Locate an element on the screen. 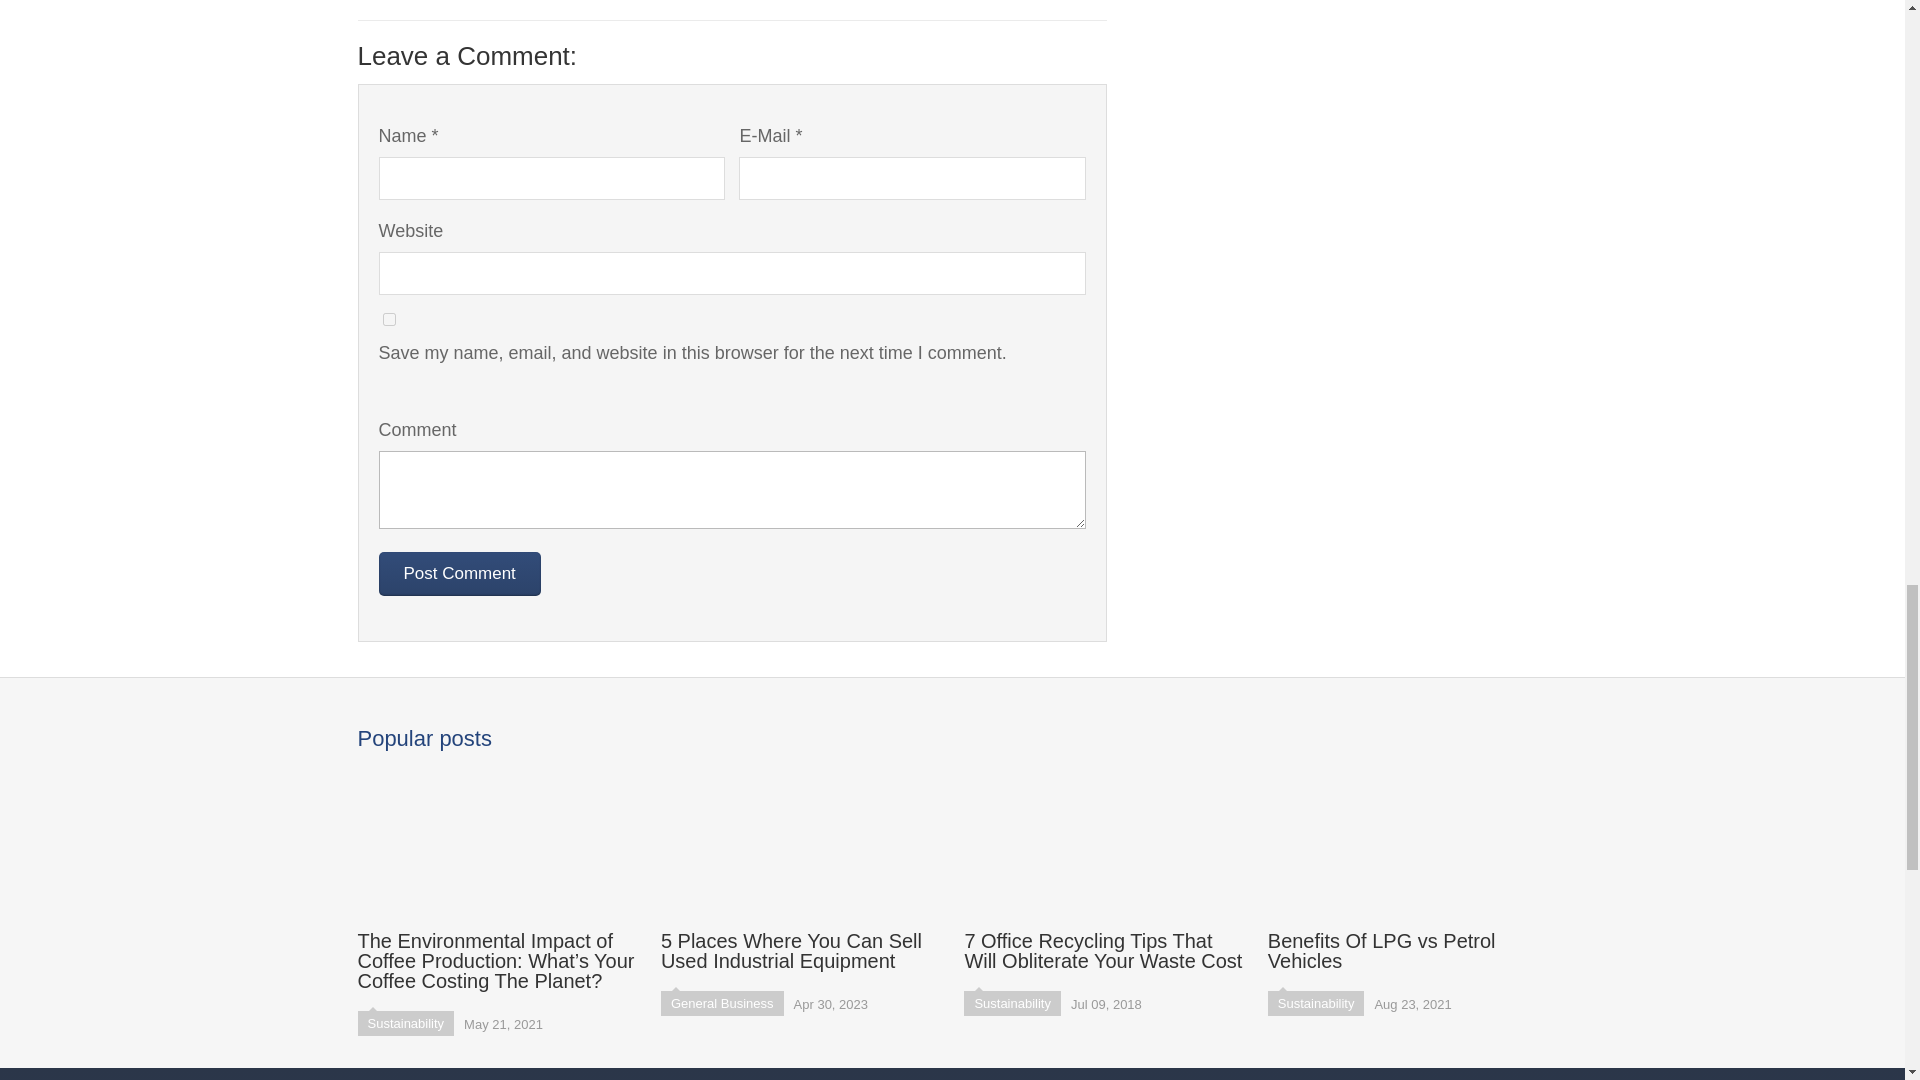 This screenshot has height=1080, width=1920. 5 Places Where You Can Sell Used Industrial Equipment is located at coordinates (800, 867).